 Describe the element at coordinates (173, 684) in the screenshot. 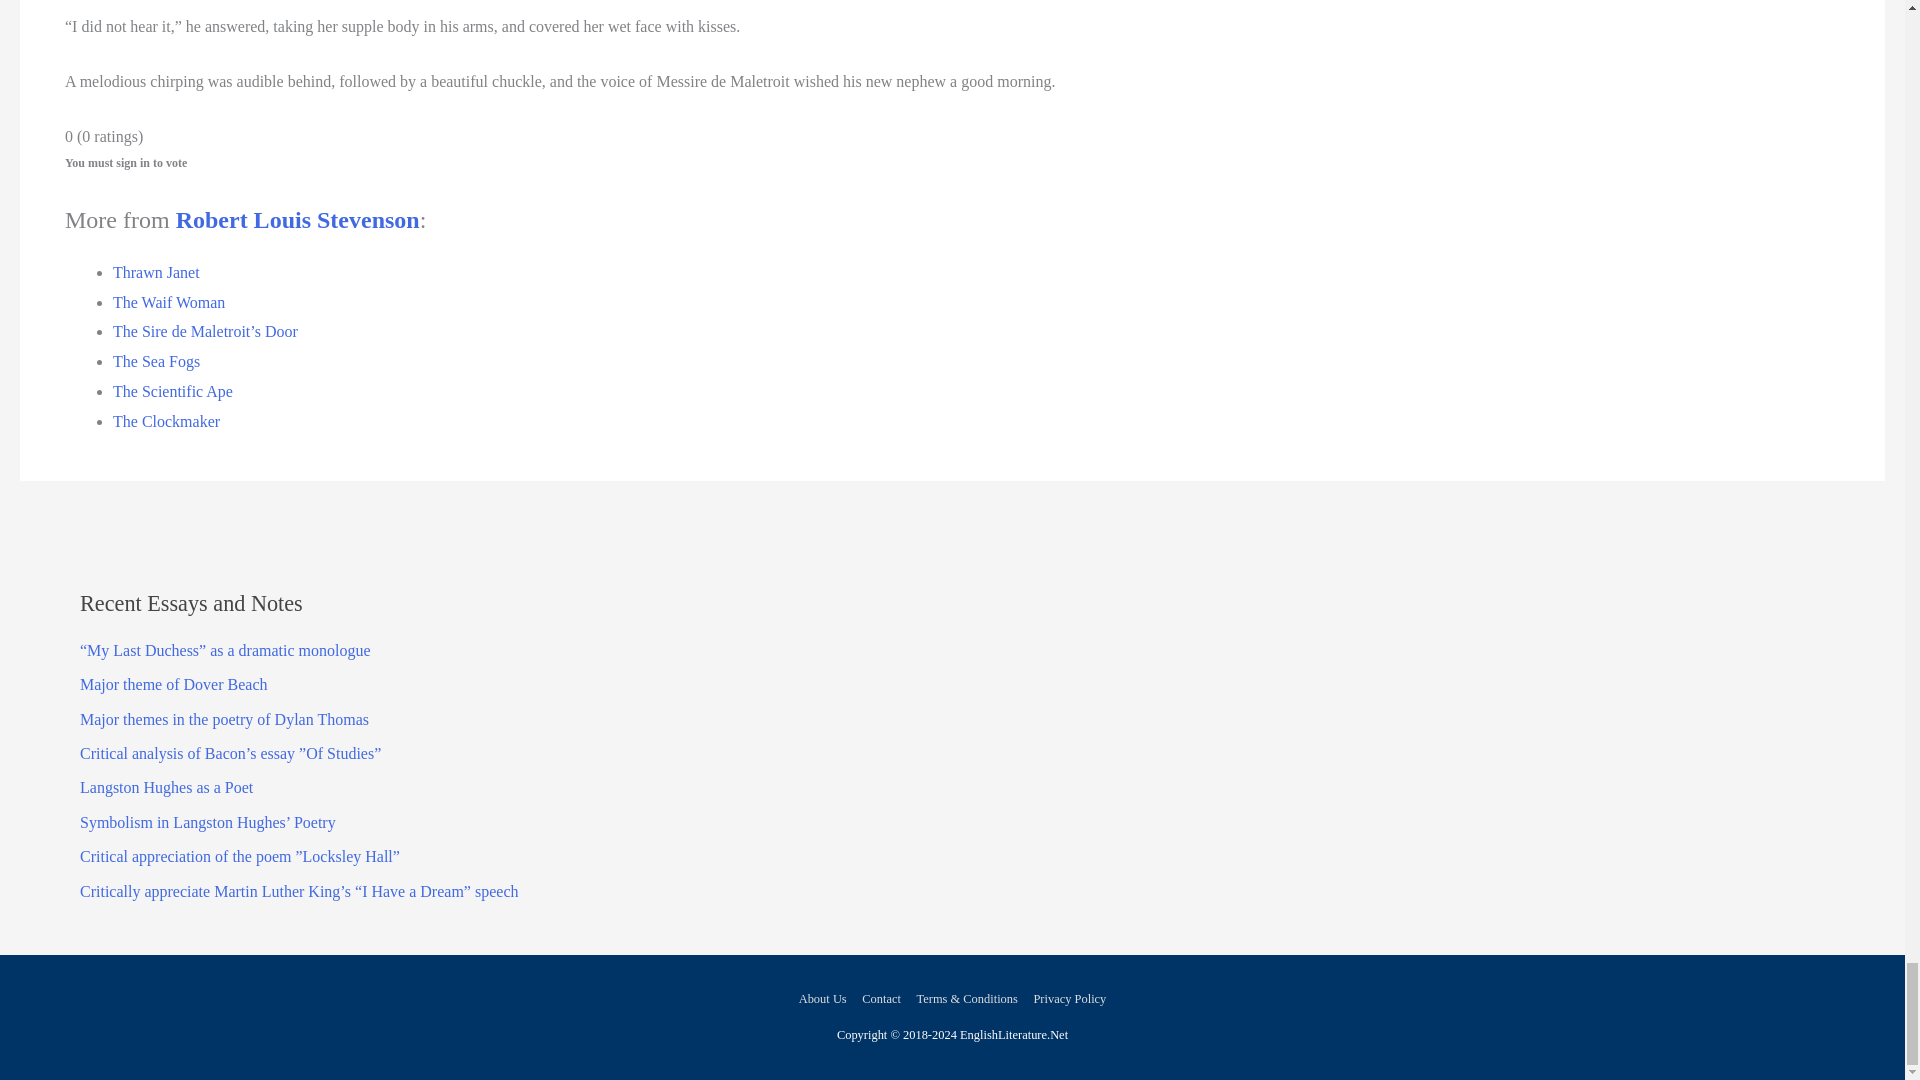

I see `Major theme of Dover Beach` at that location.